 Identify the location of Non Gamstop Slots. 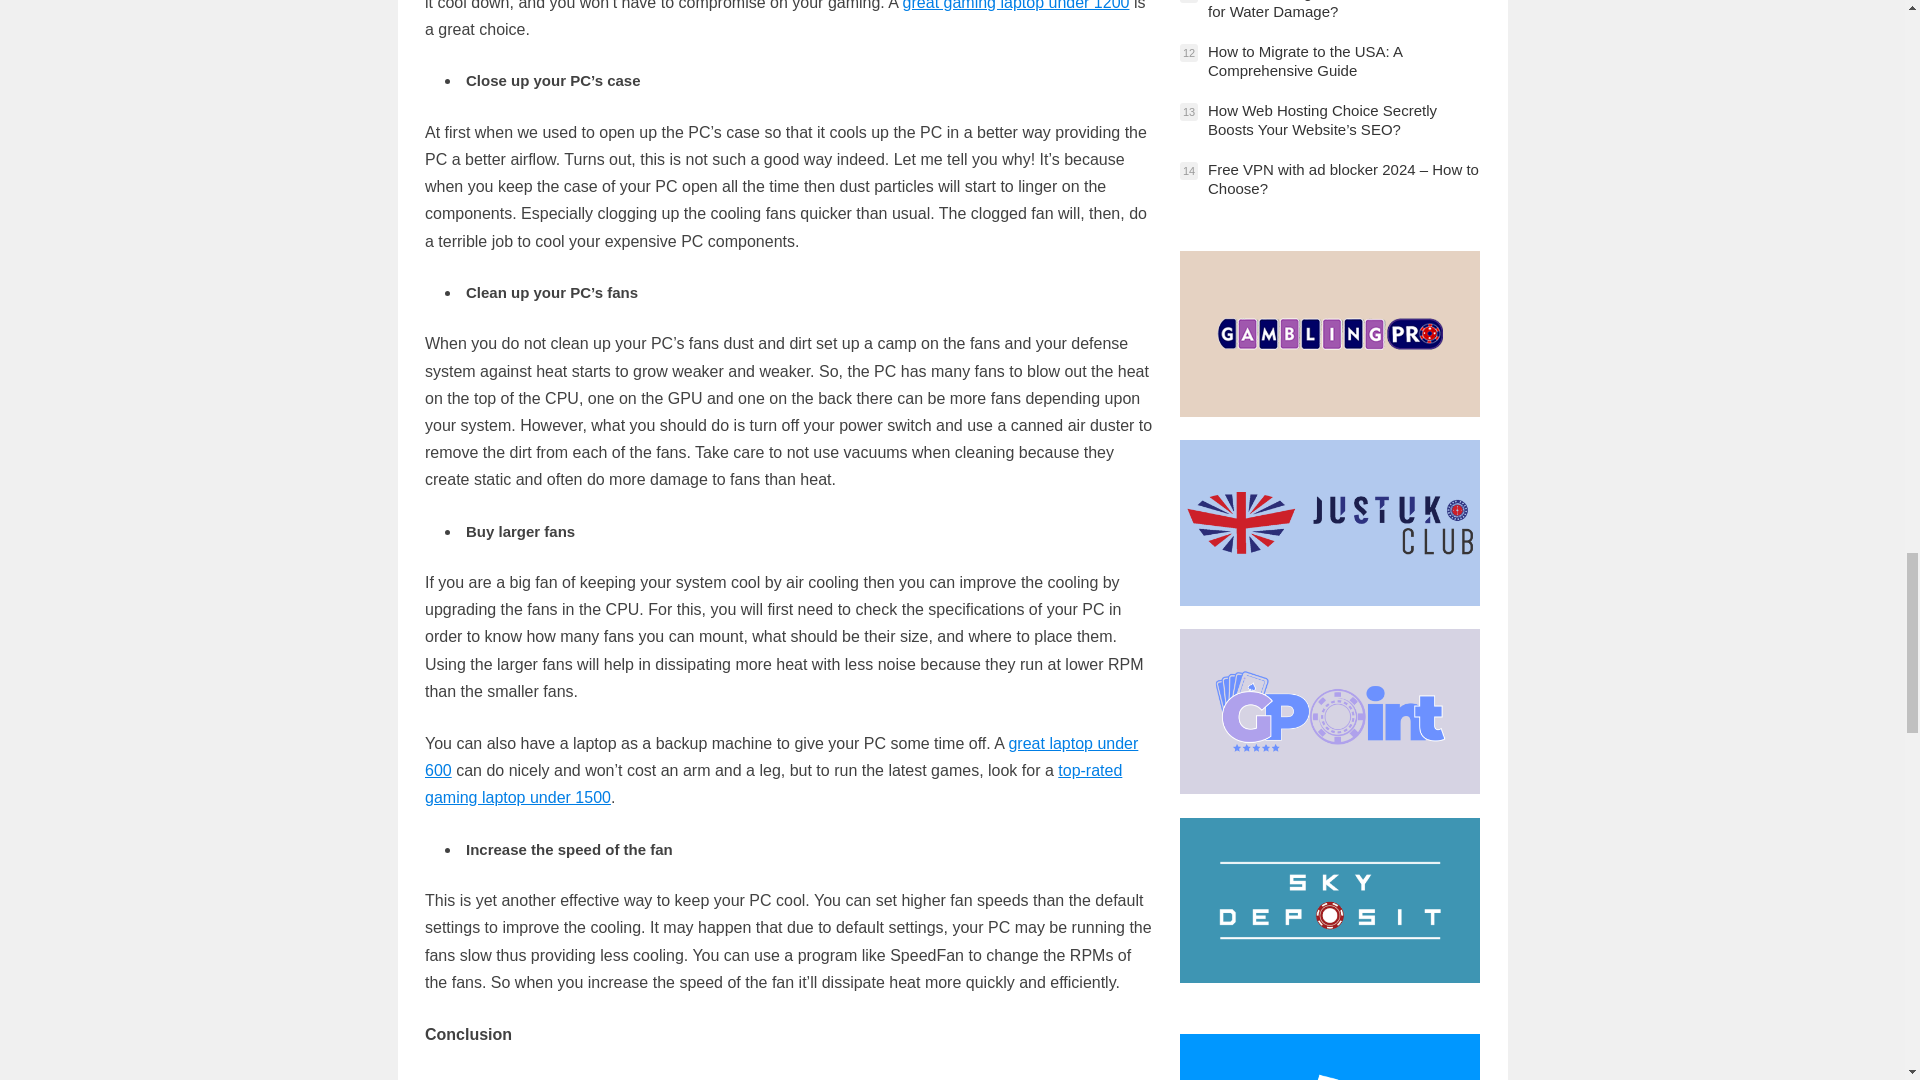
(1330, 600).